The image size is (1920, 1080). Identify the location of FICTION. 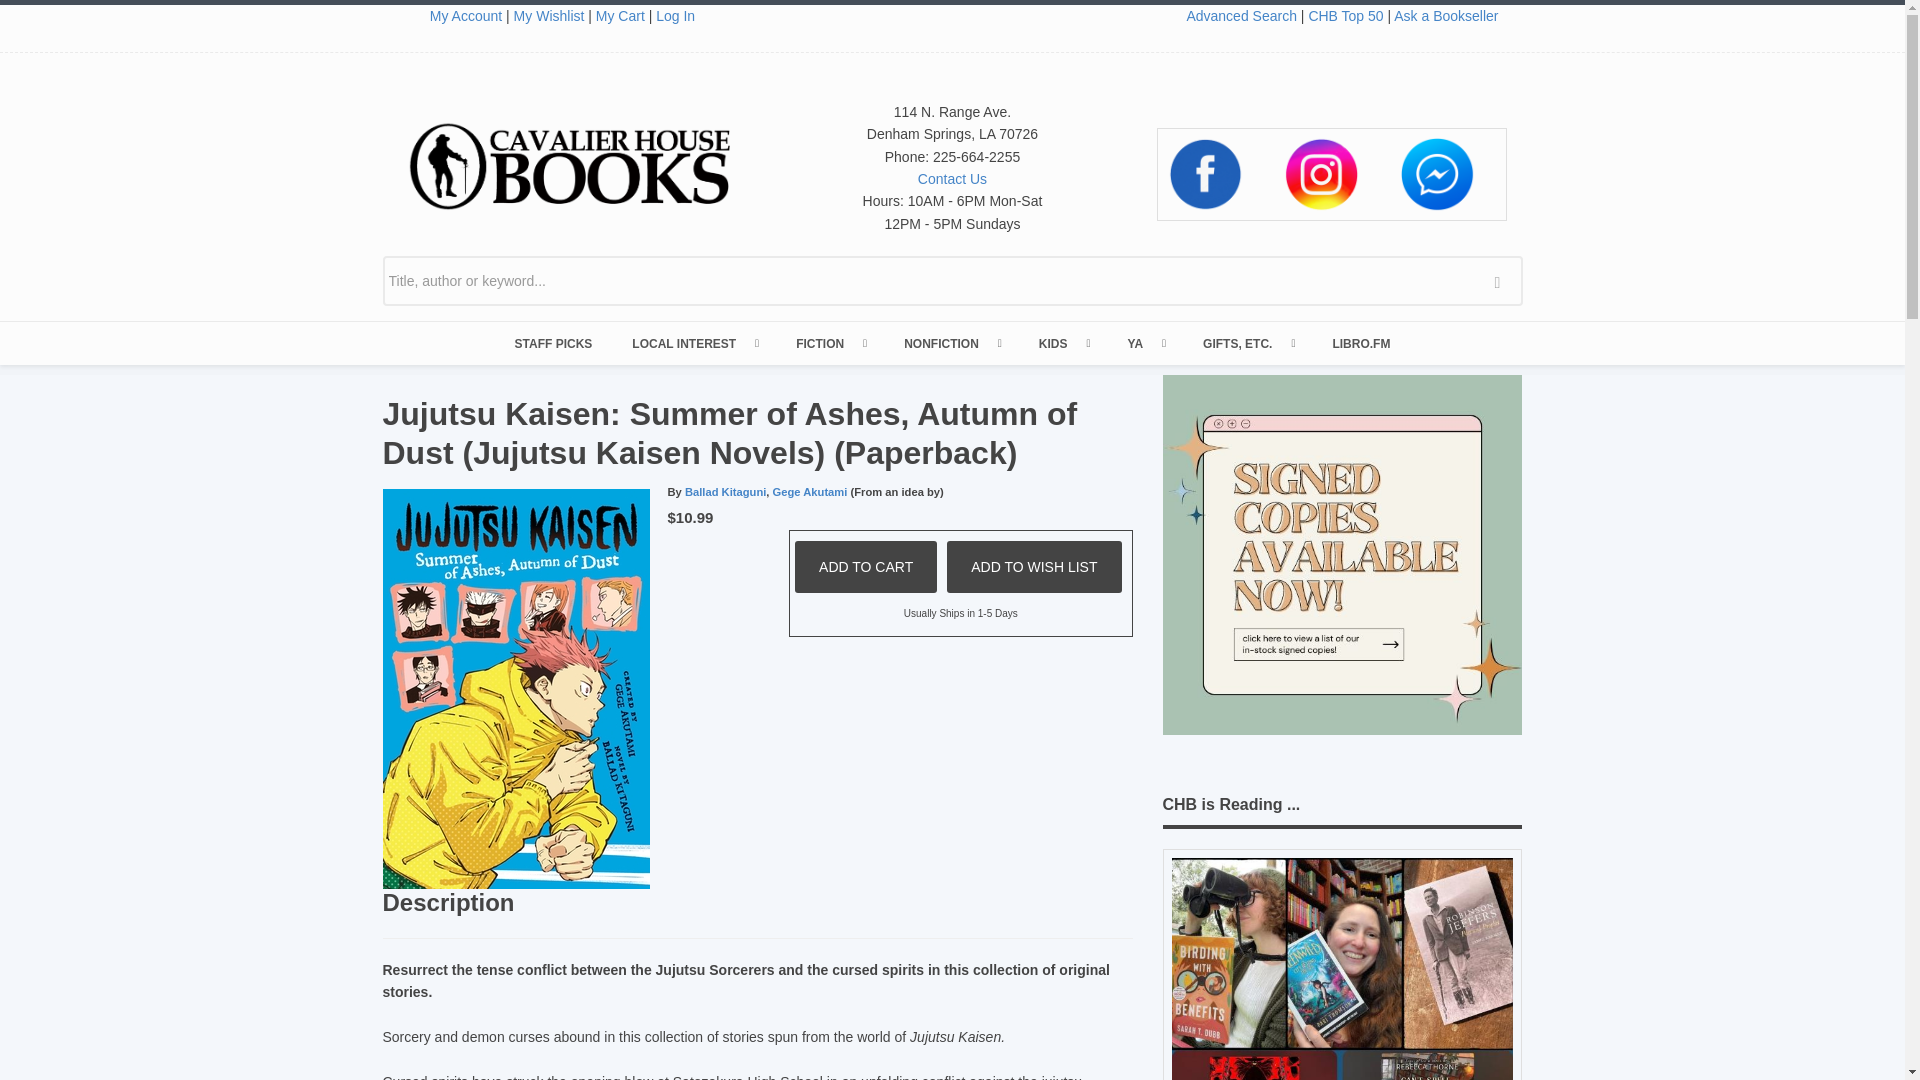
(829, 344).